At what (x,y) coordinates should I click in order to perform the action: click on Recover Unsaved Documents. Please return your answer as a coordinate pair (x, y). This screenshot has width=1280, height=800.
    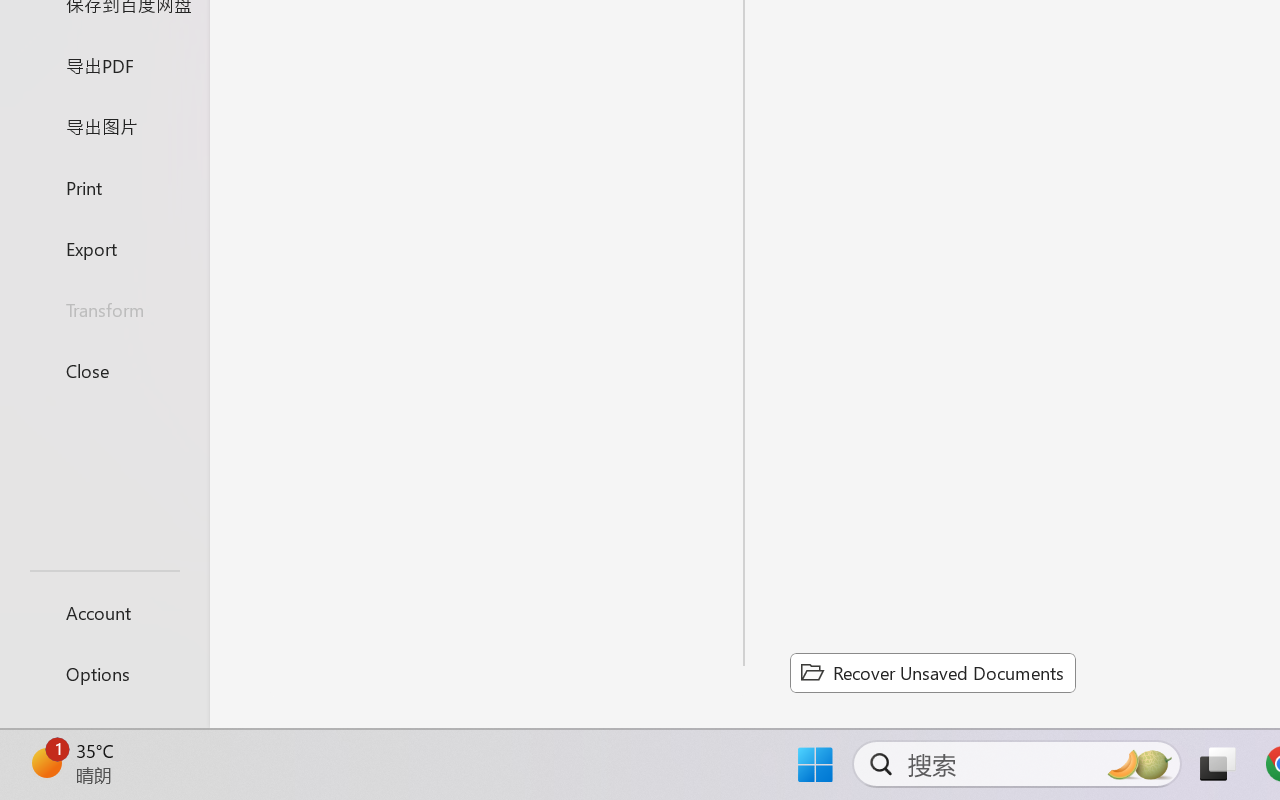
    Looking at the image, I should click on (932, 672).